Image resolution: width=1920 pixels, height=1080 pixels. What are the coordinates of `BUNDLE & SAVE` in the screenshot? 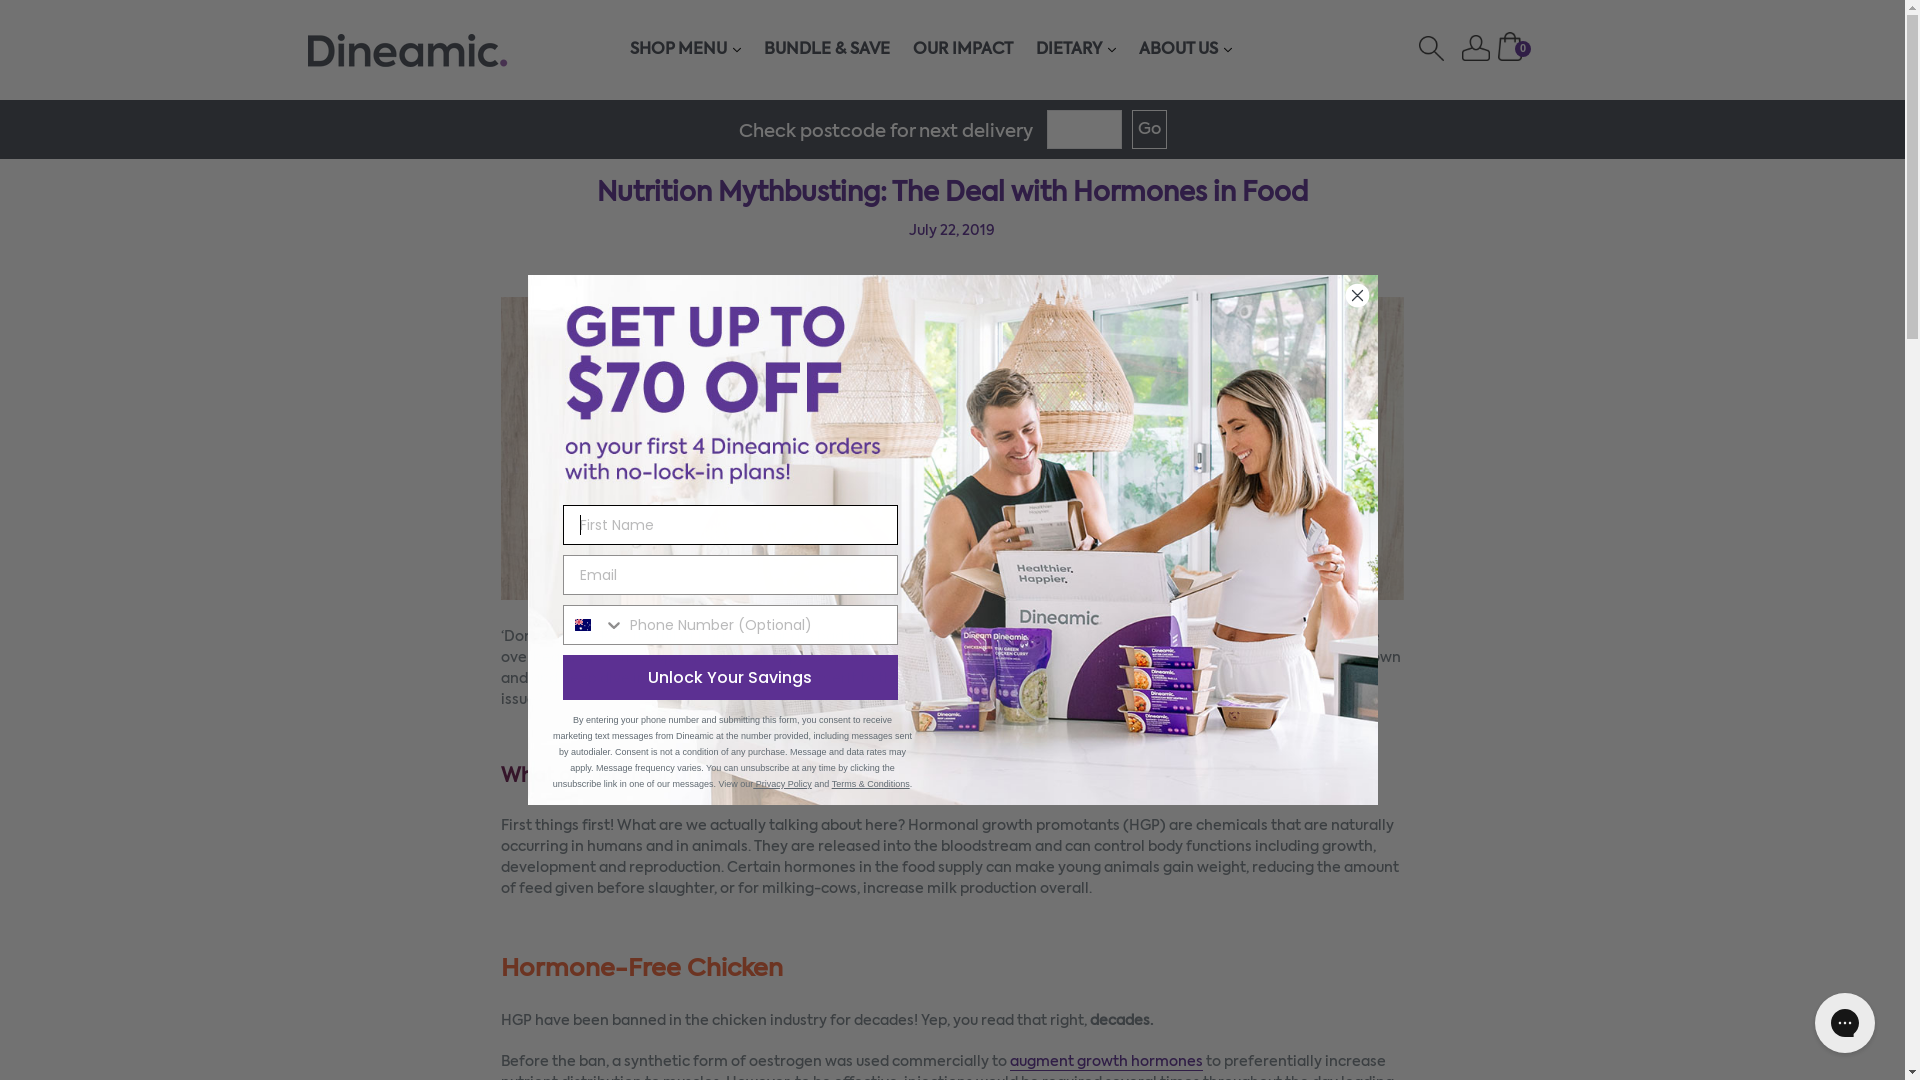 It's located at (827, 50).